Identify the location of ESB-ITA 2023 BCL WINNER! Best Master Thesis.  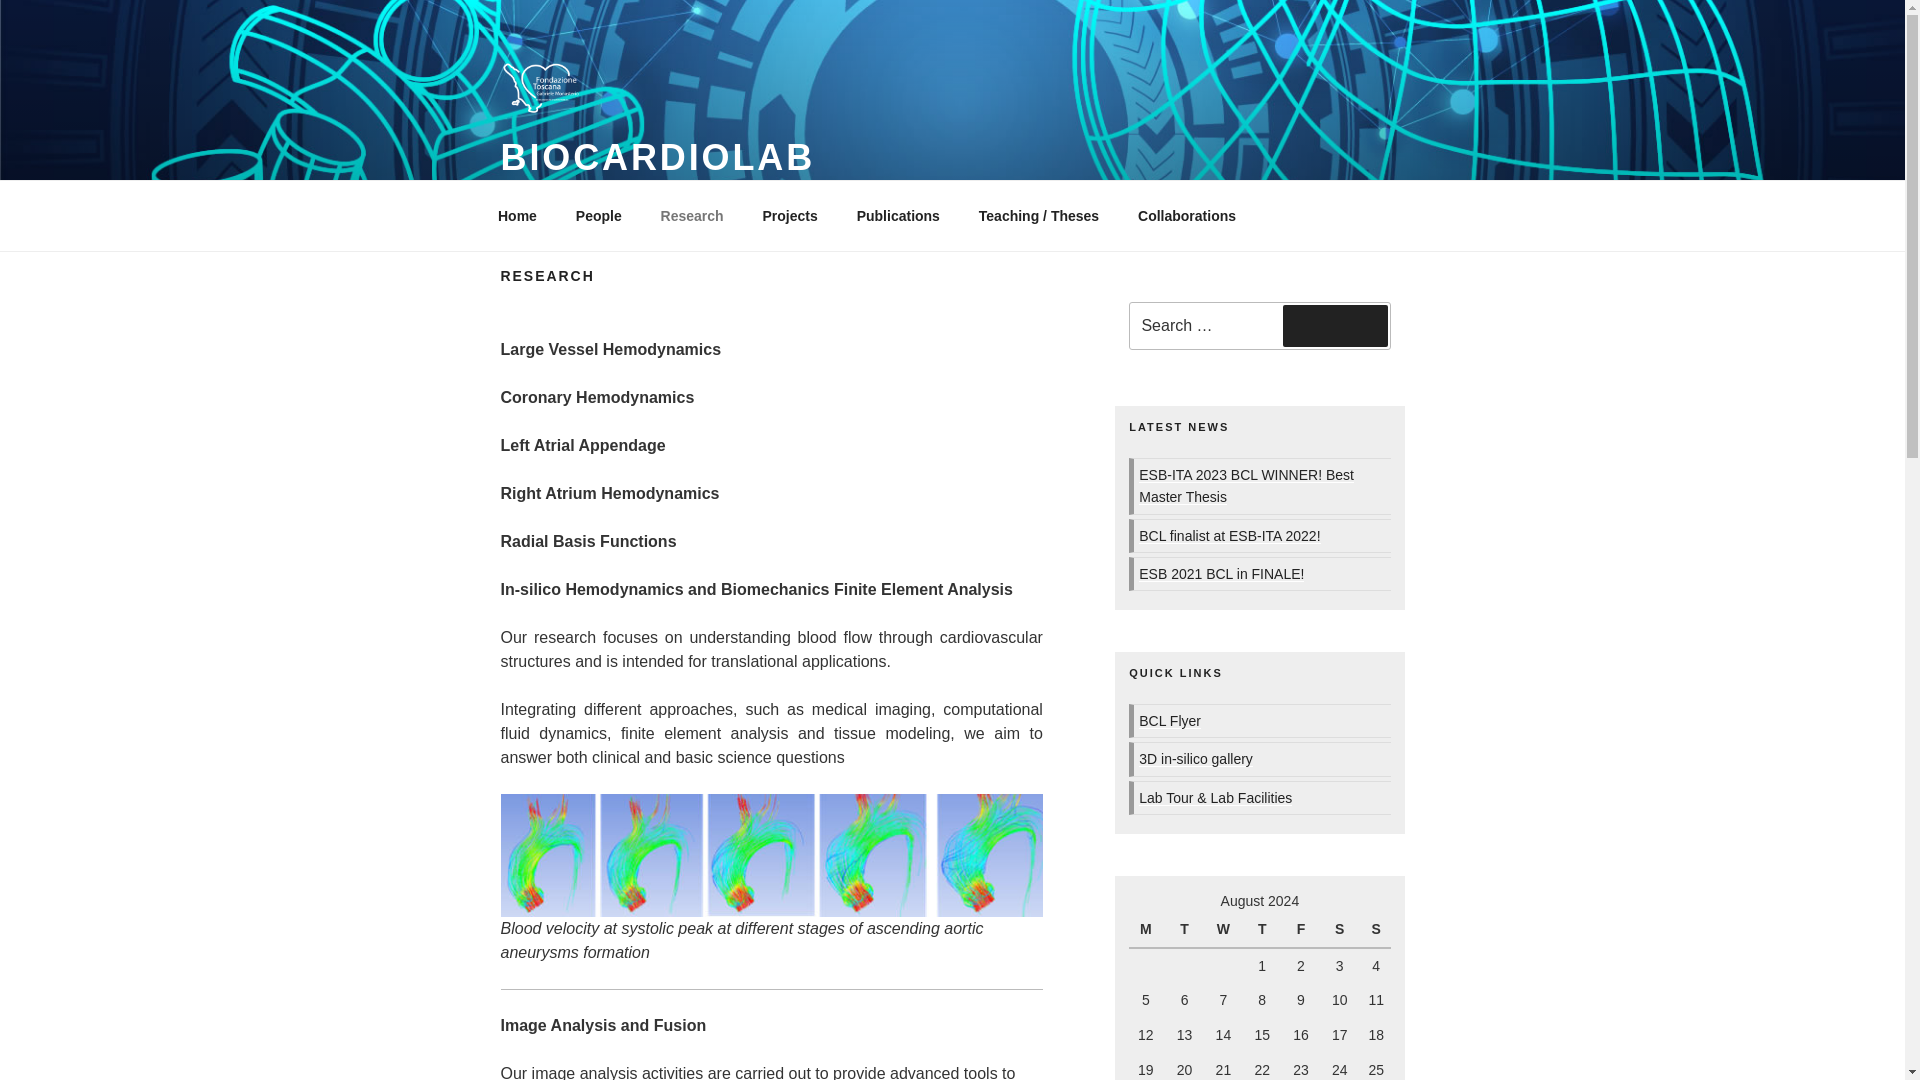
(1246, 486).